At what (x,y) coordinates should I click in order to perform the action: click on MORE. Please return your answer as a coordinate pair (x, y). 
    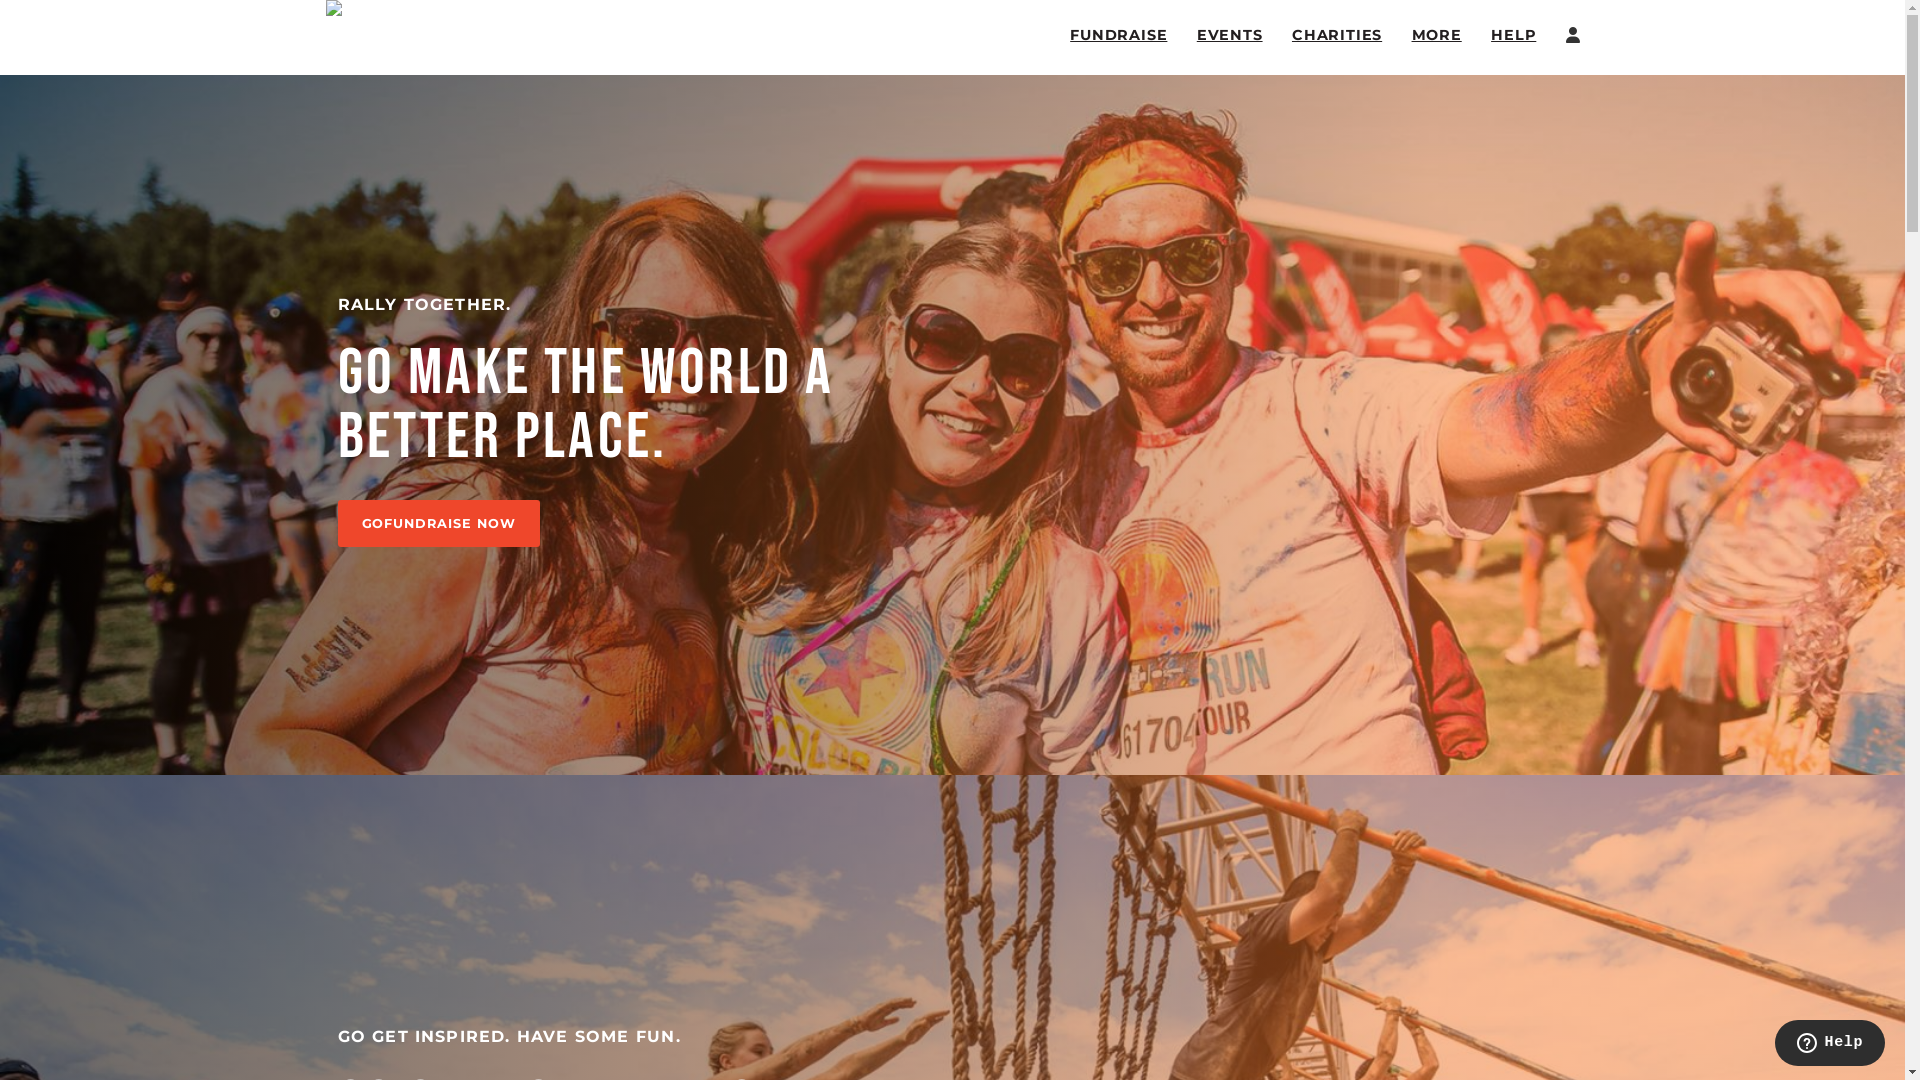
    Looking at the image, I should click on (1437, 36).